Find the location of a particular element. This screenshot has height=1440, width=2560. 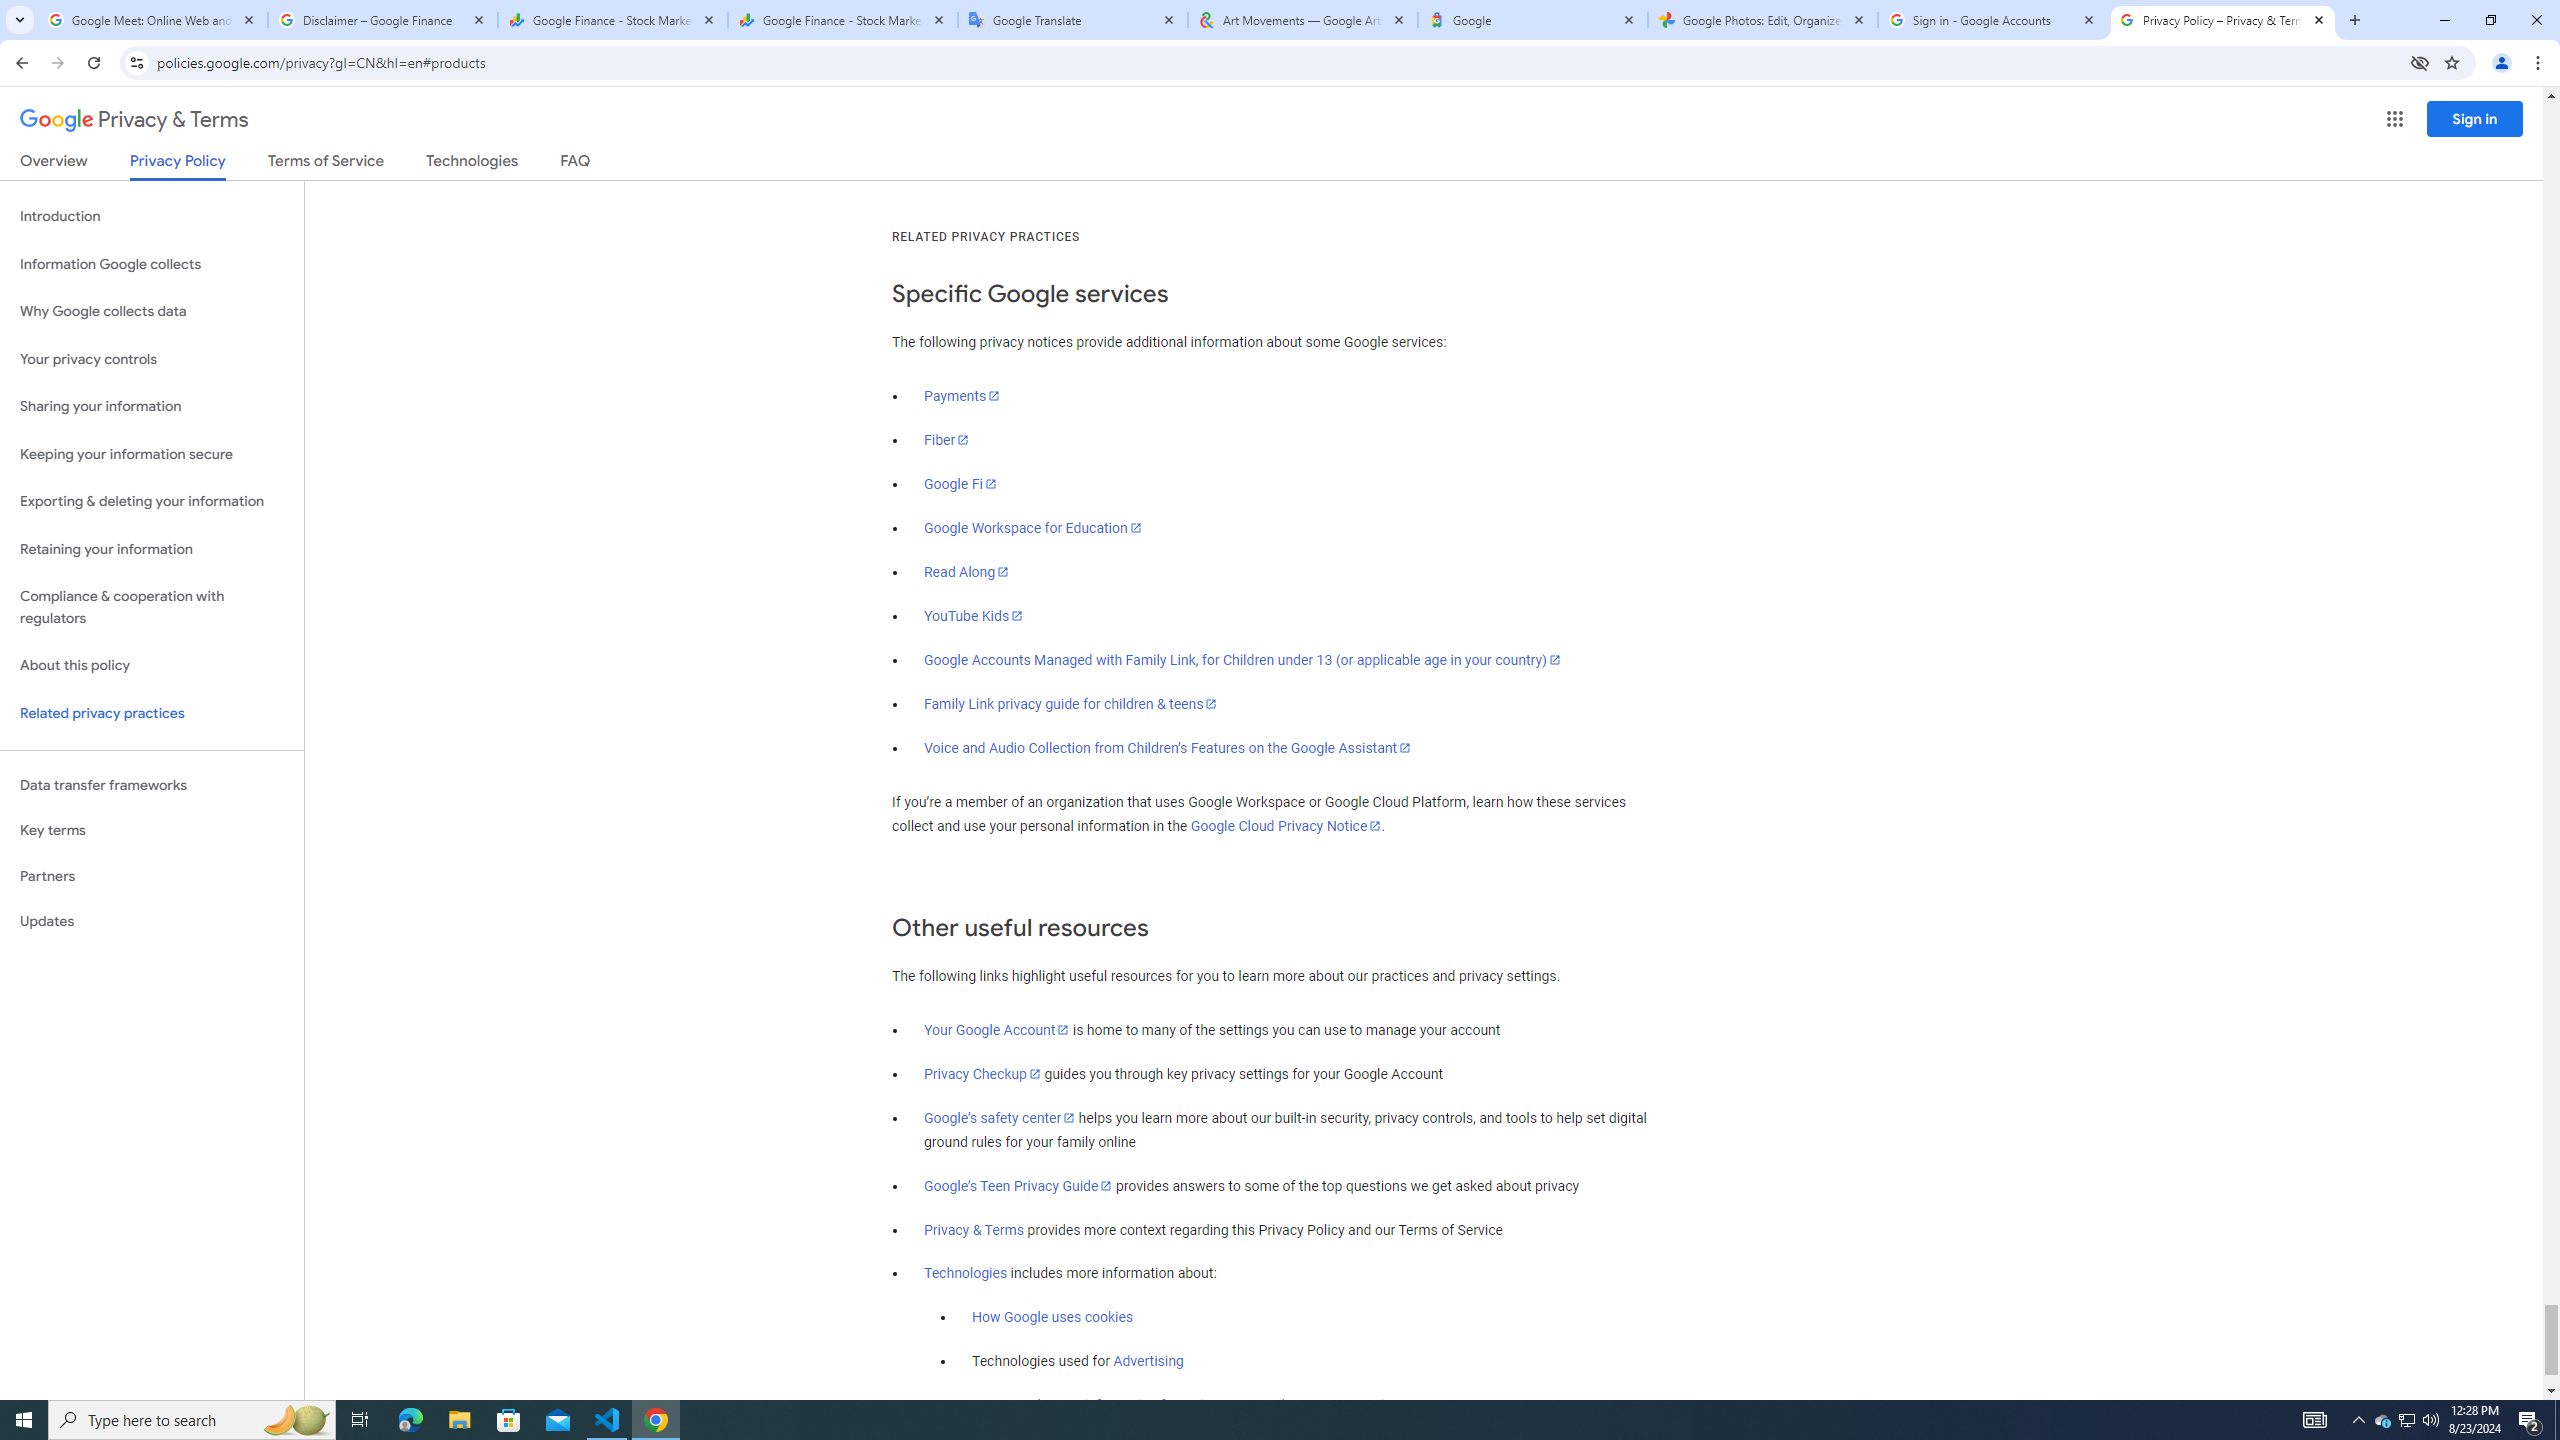

Read Along is located at coordinates (968, 572).